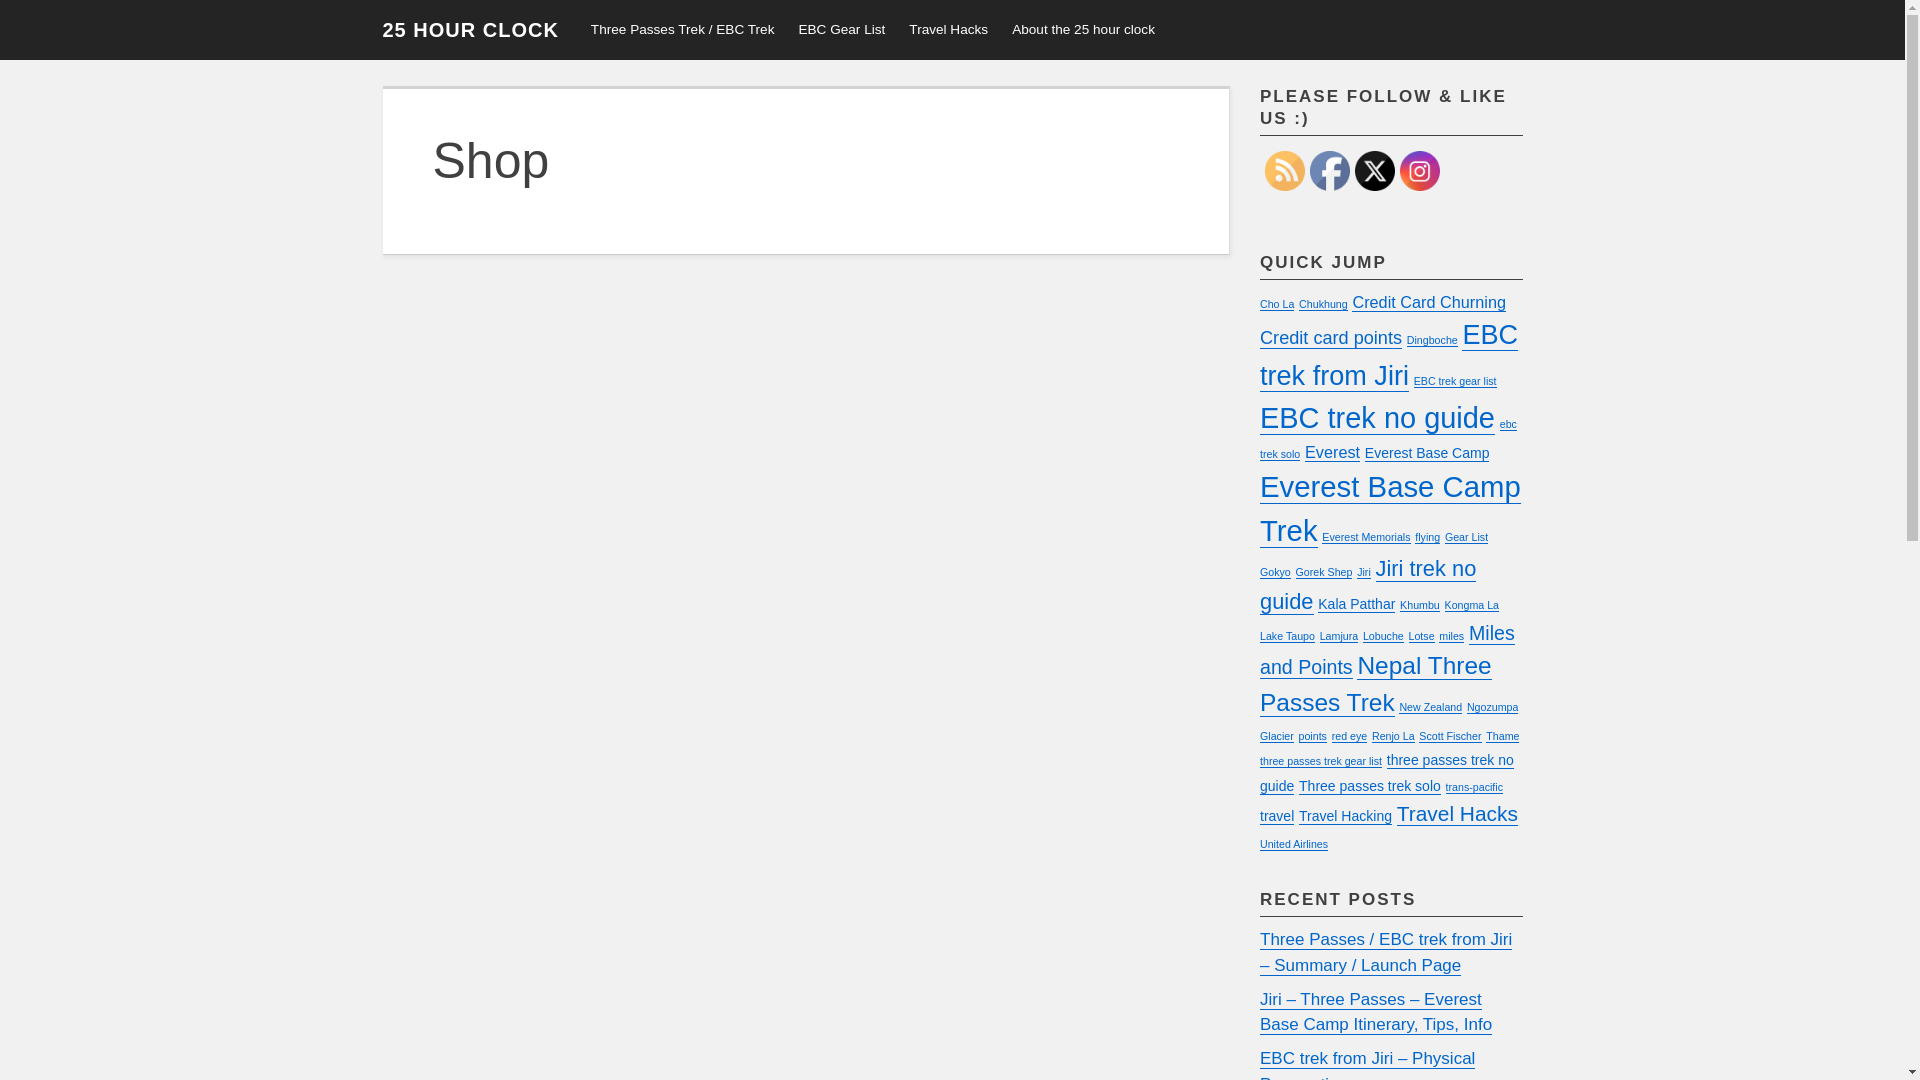 Image resolution: width=1920 pixels, height=1080 pixels. I want to click on Lake Taupo, so click(1288, 636).